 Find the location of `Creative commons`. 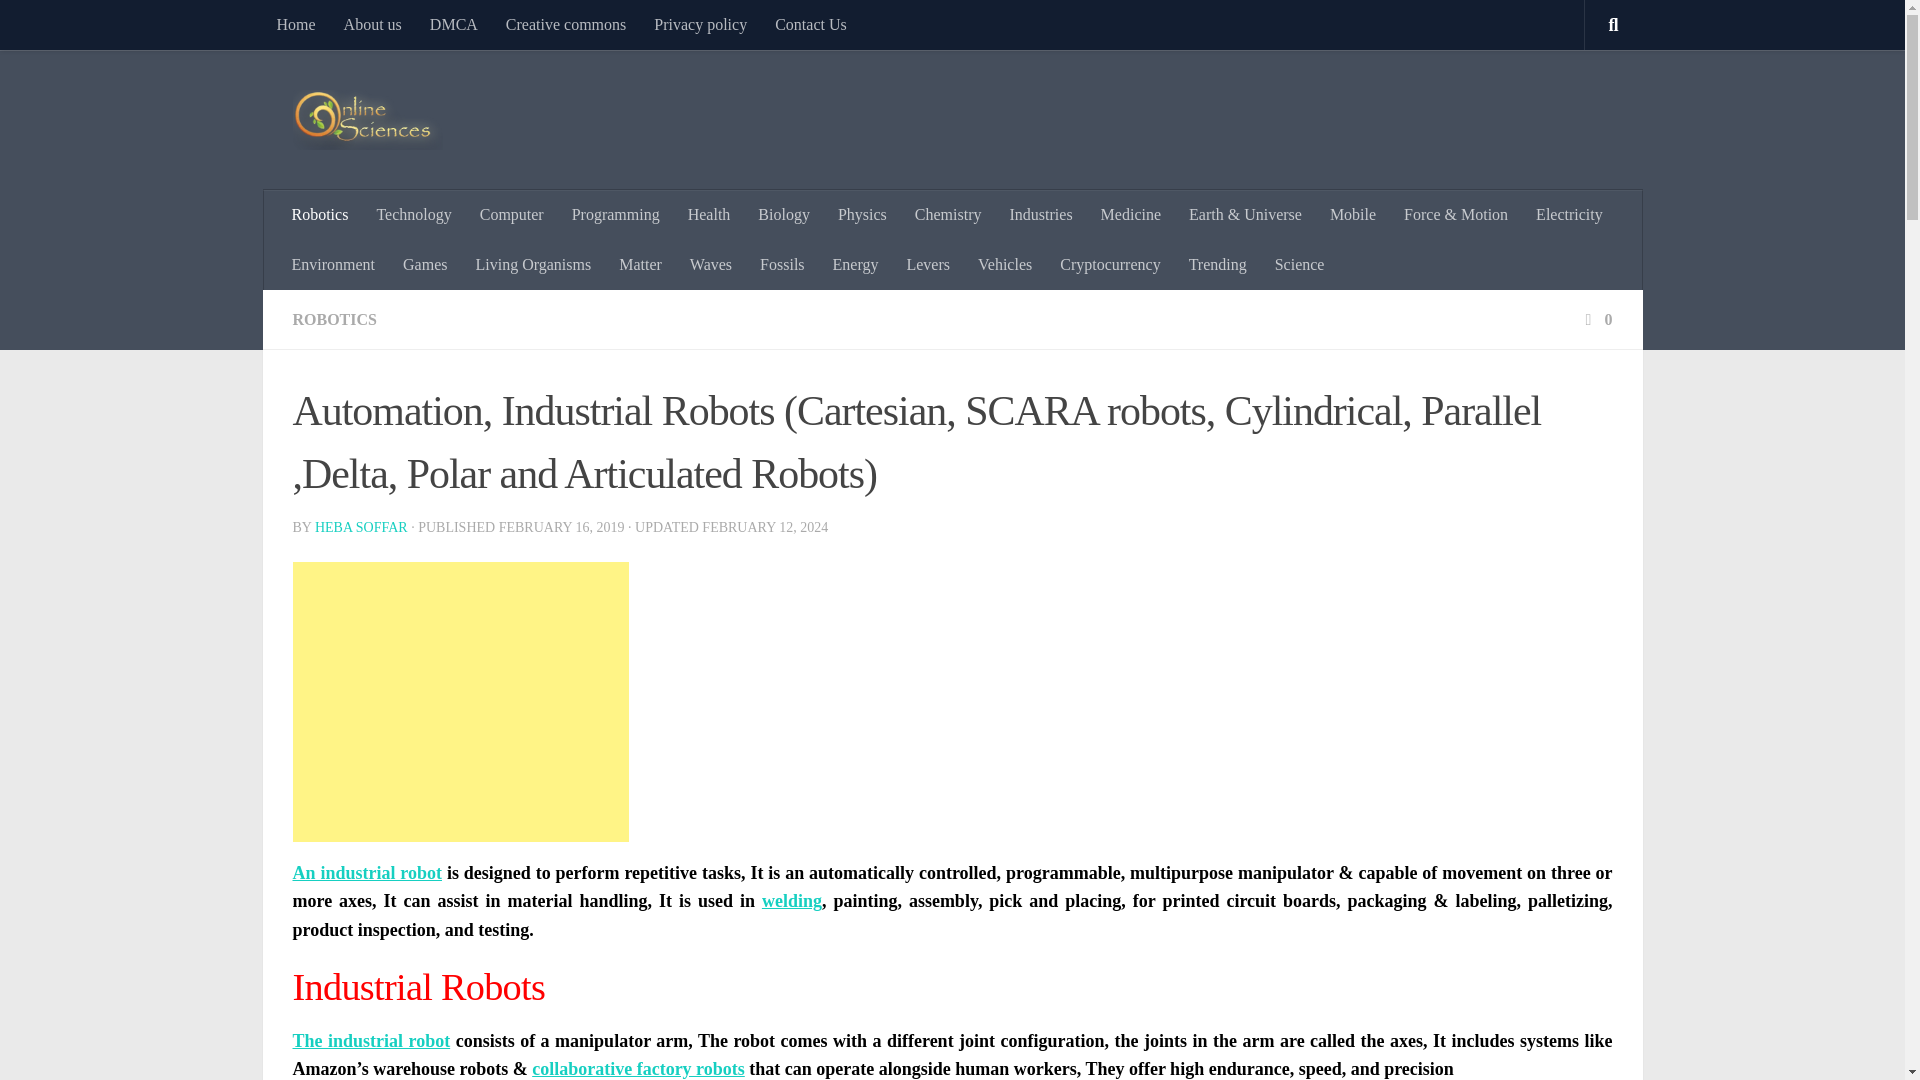

Creative commons is located at coordinates (565, 24).